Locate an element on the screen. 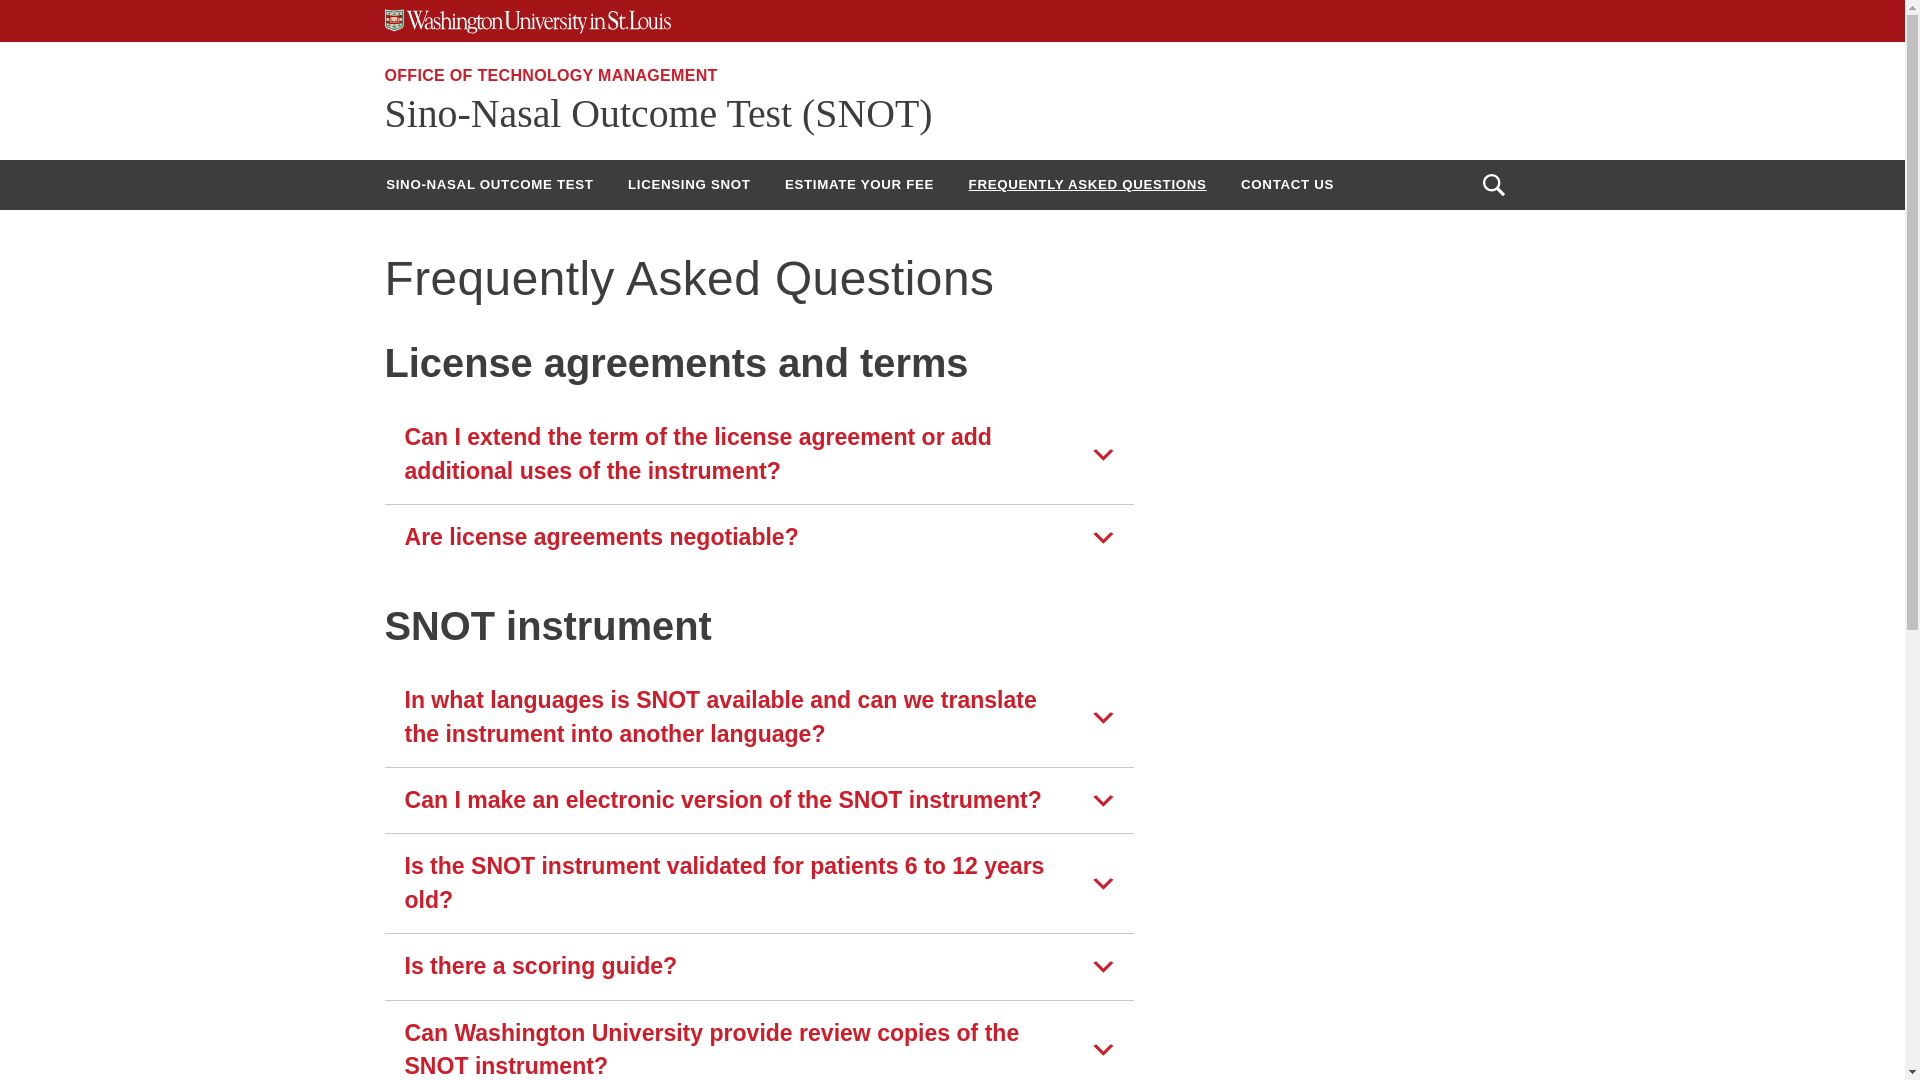  ESTIMATE YOUR FEE is located at coordinates (858, 184).